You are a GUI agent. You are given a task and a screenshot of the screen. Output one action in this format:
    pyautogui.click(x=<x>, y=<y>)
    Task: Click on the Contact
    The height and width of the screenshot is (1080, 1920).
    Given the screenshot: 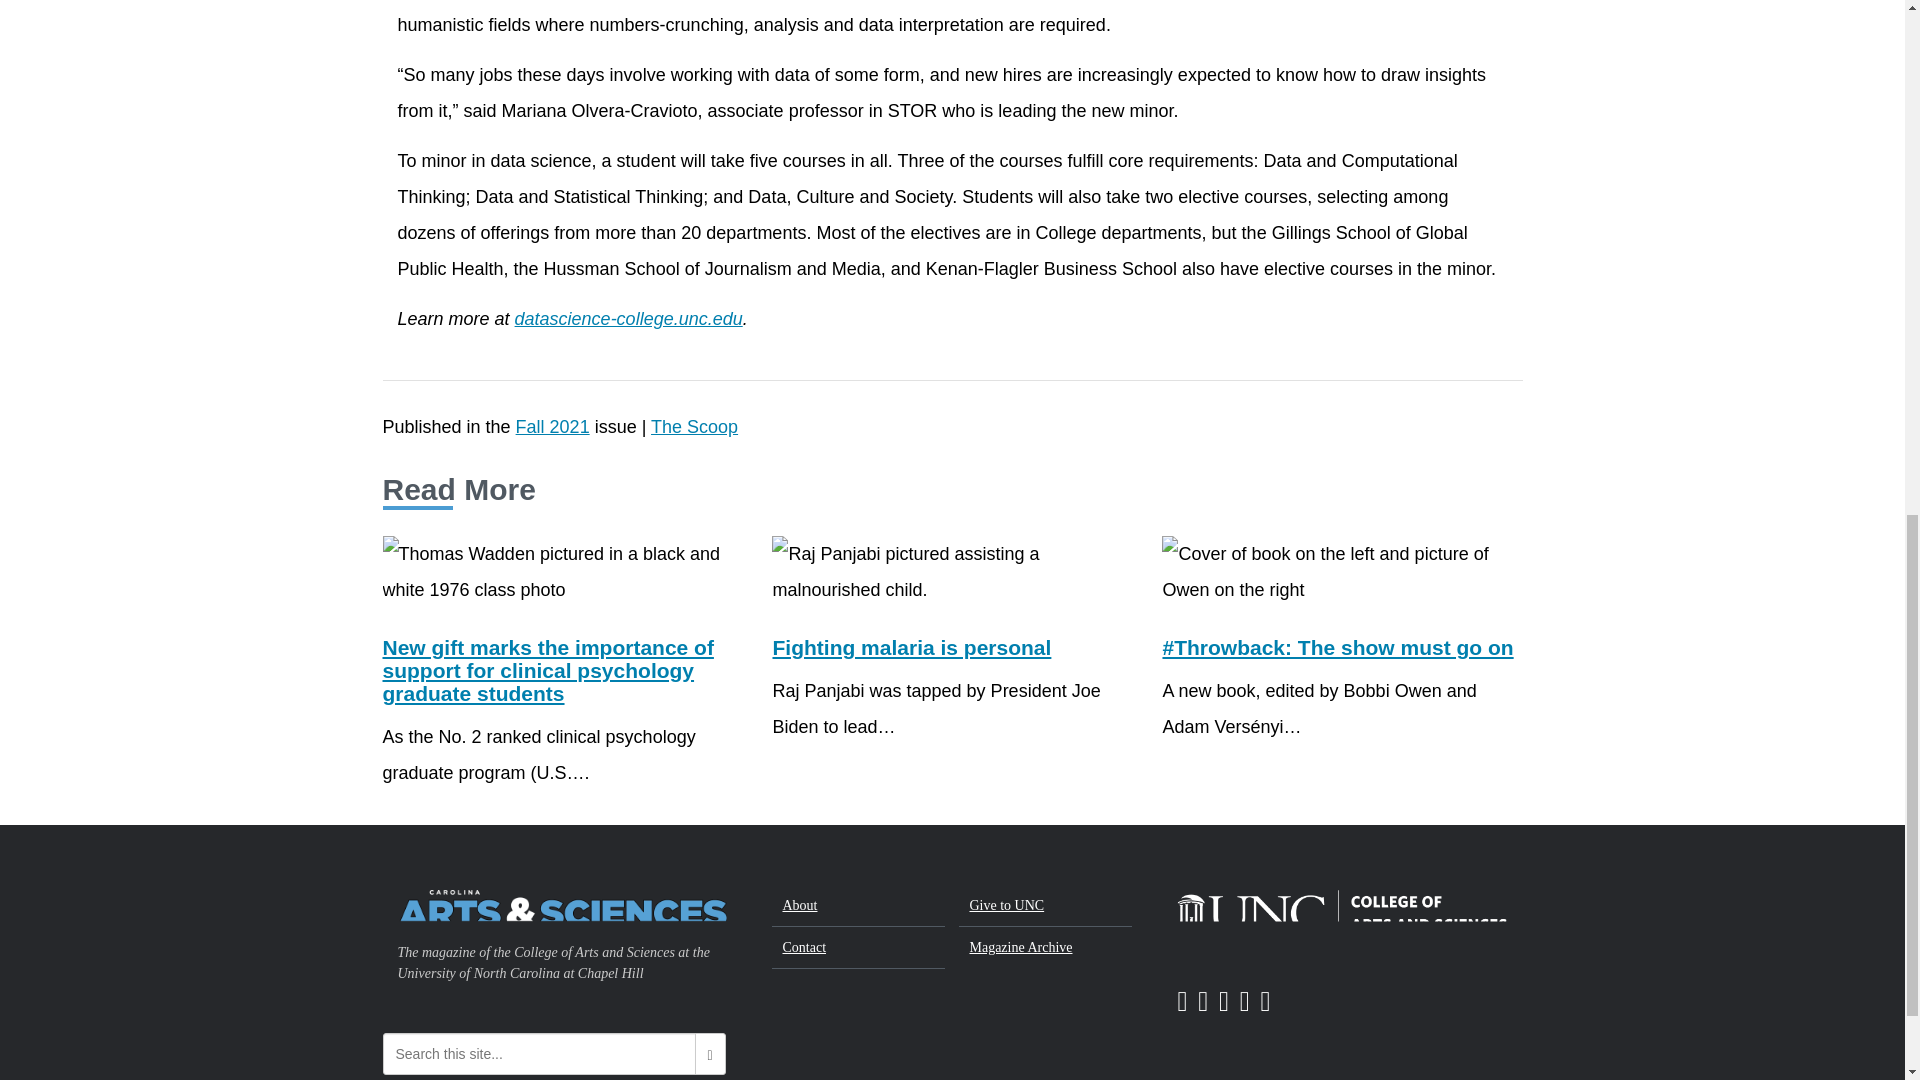 What is the action you would take?
    pyautogui.click(x=858, y=947)
    